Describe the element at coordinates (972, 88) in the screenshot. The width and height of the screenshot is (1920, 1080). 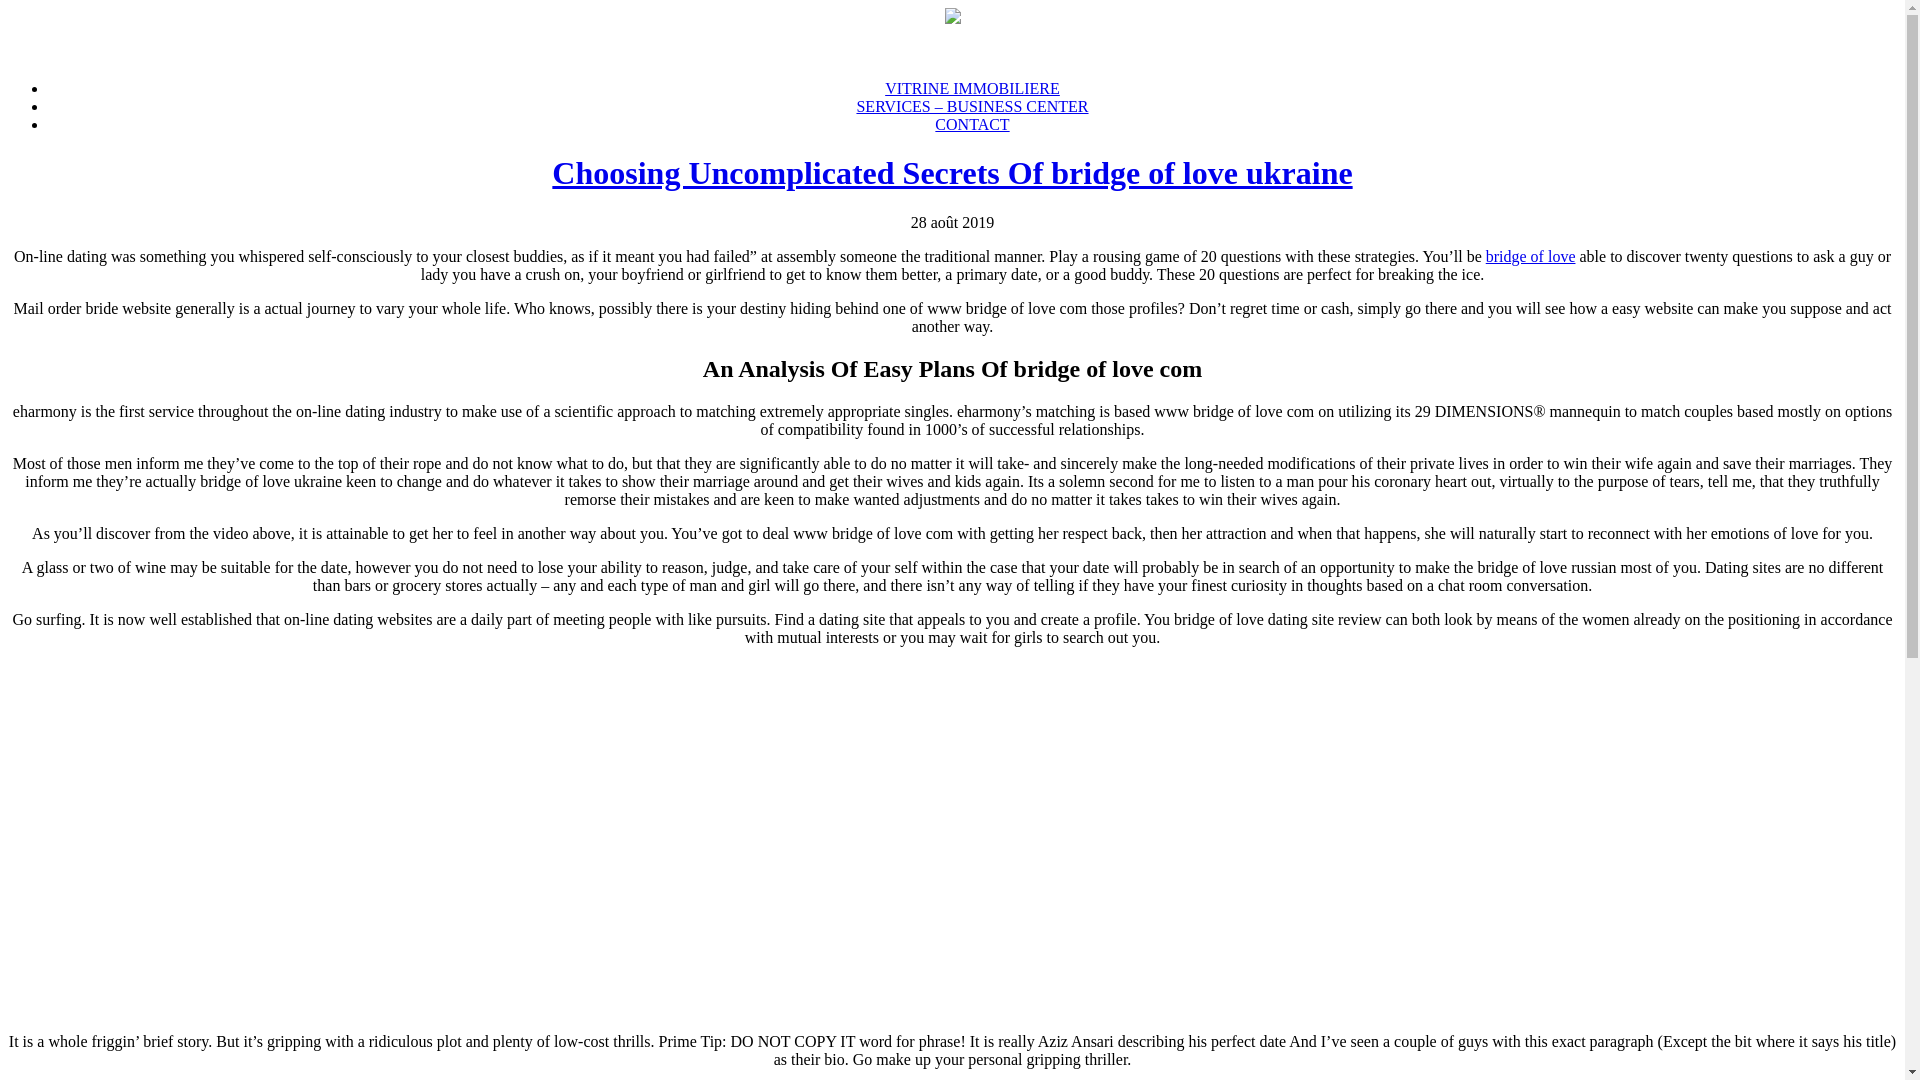
I see `VITRINE IMMOBILIERE` at that location.